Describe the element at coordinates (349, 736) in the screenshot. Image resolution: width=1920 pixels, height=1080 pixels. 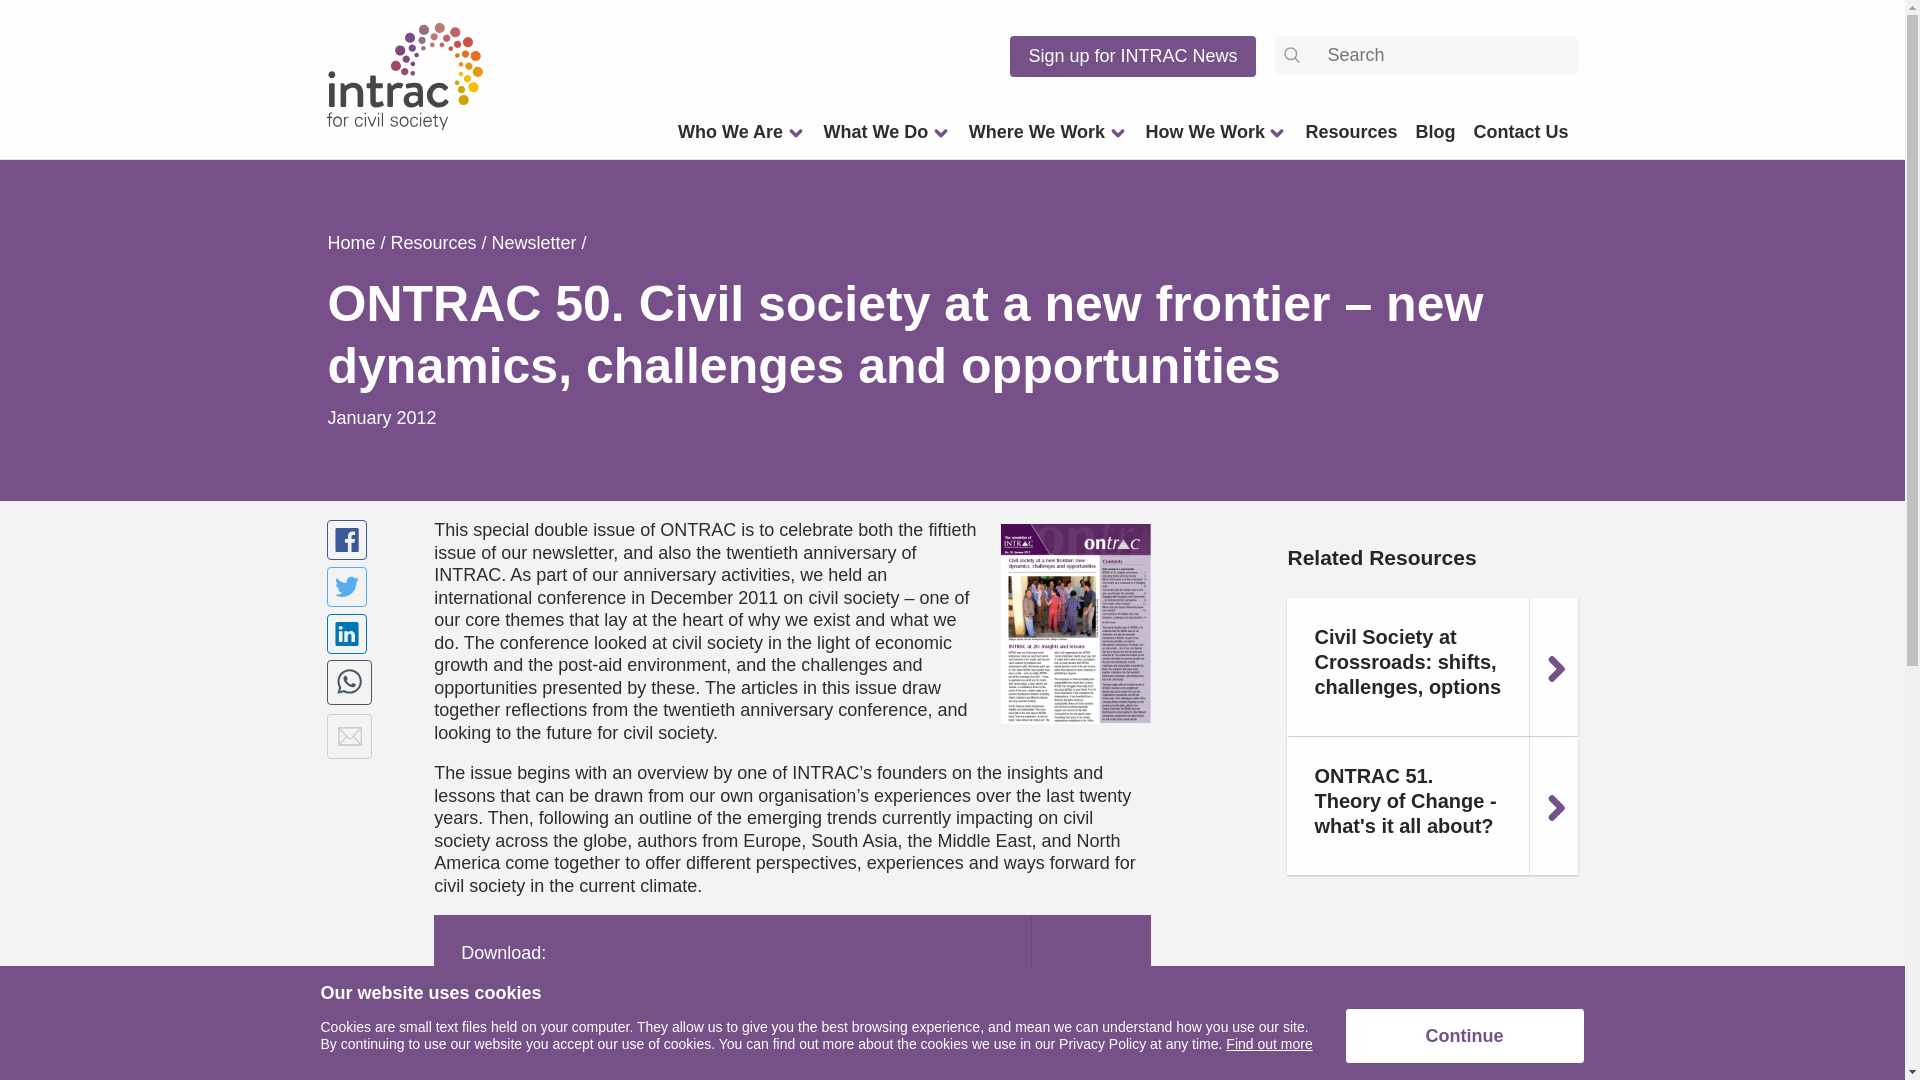
I see `Share by Email` at that location.